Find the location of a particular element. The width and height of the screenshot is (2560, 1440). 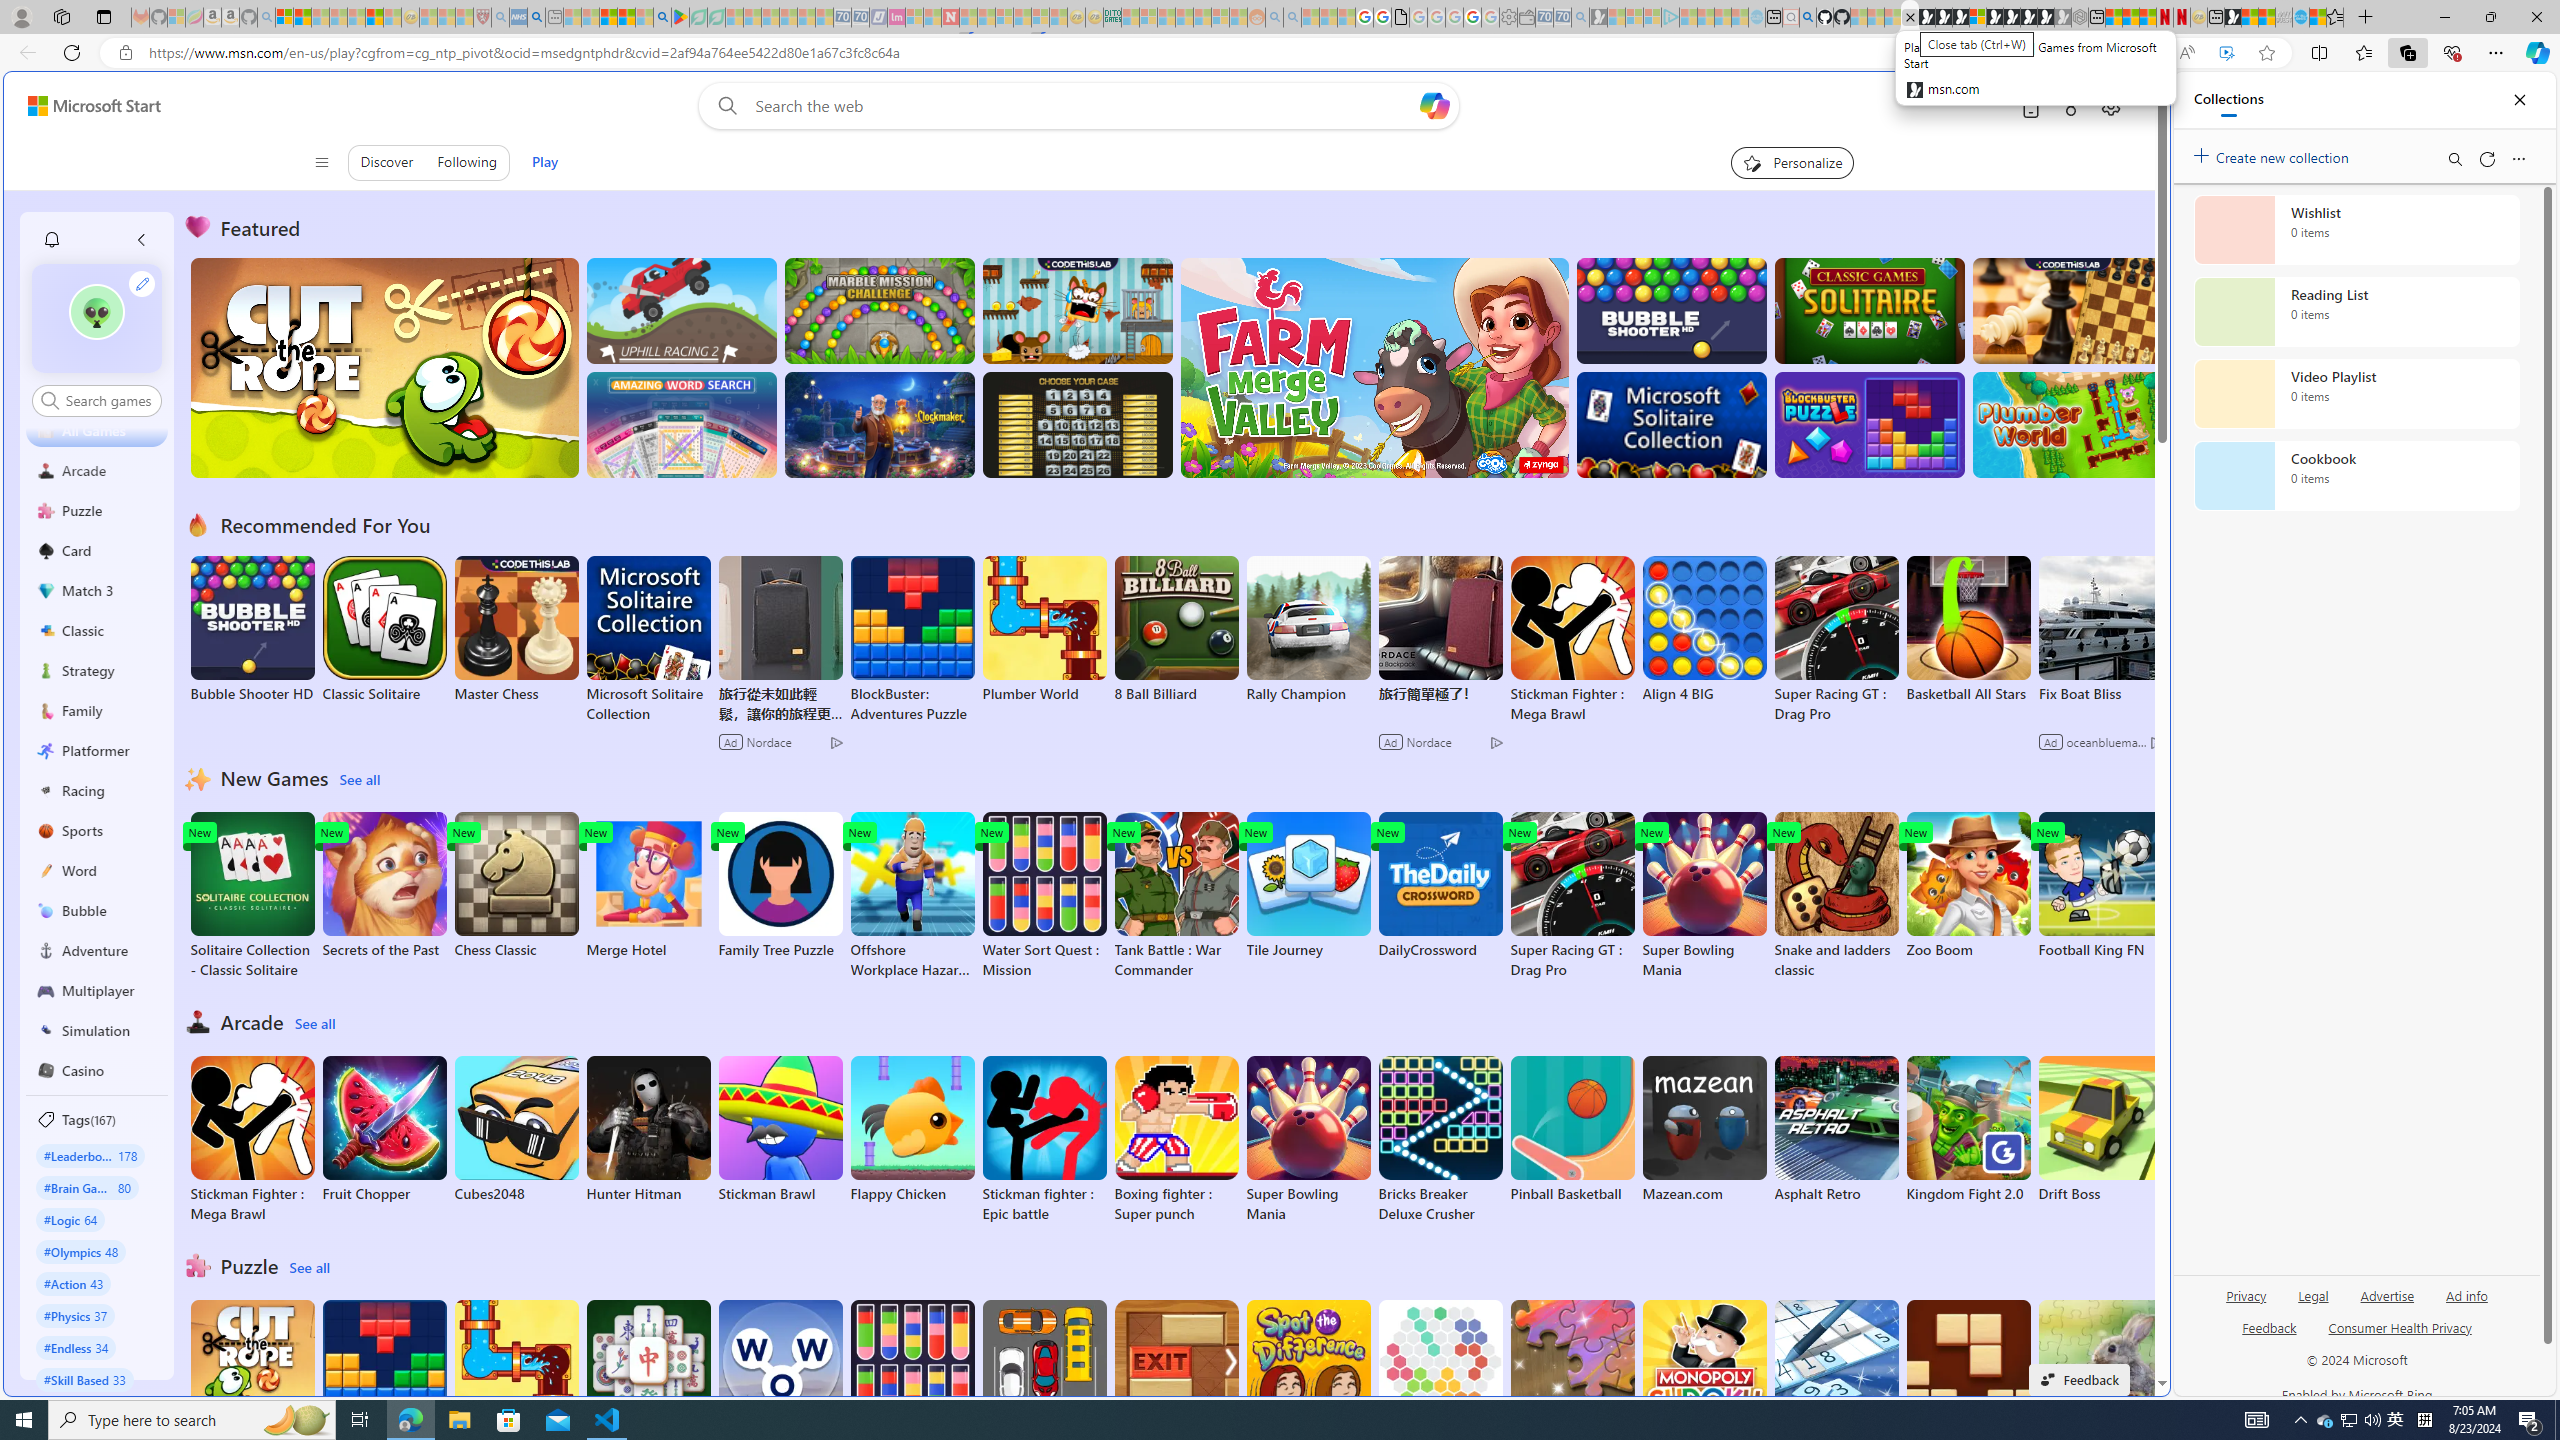

Kingdom Fight 2.0 is located at coordinates (1968, 1129).